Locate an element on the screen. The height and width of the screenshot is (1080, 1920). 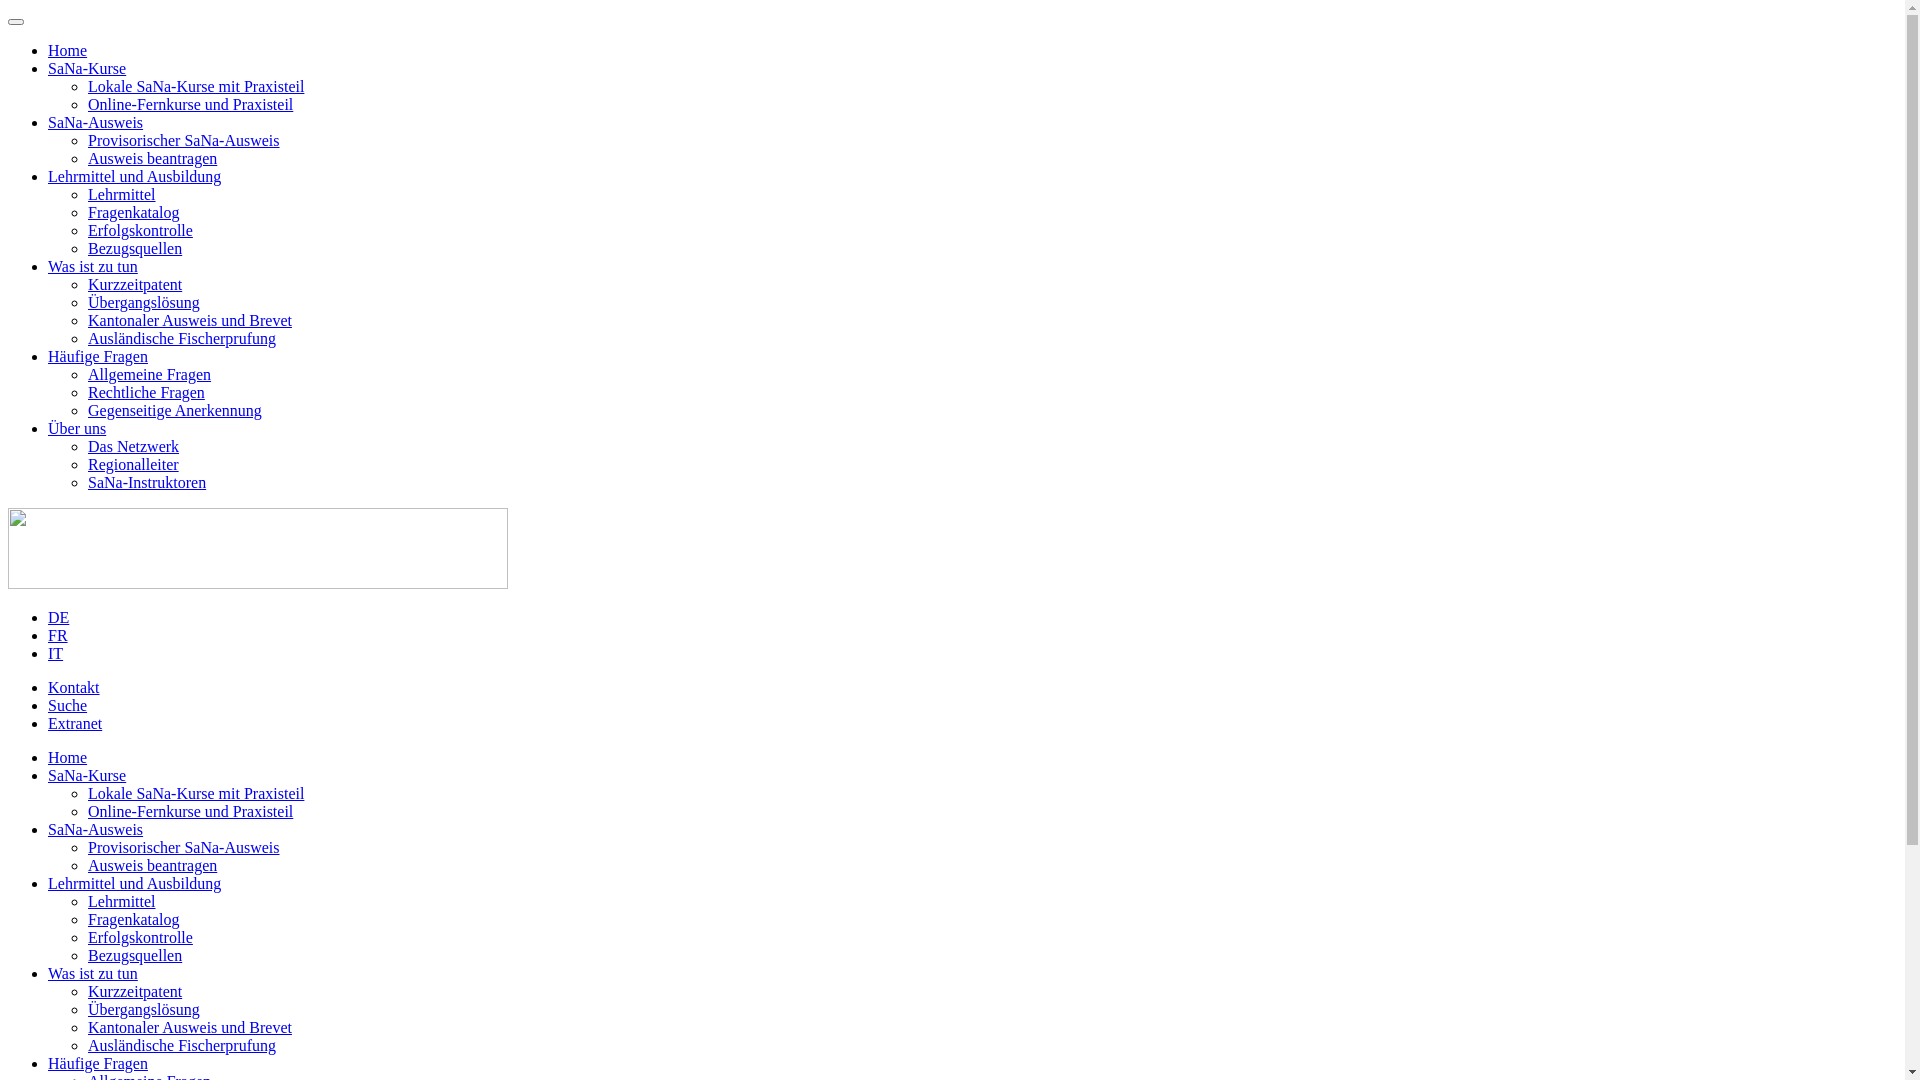
FR is located at coordinates (58, 636).